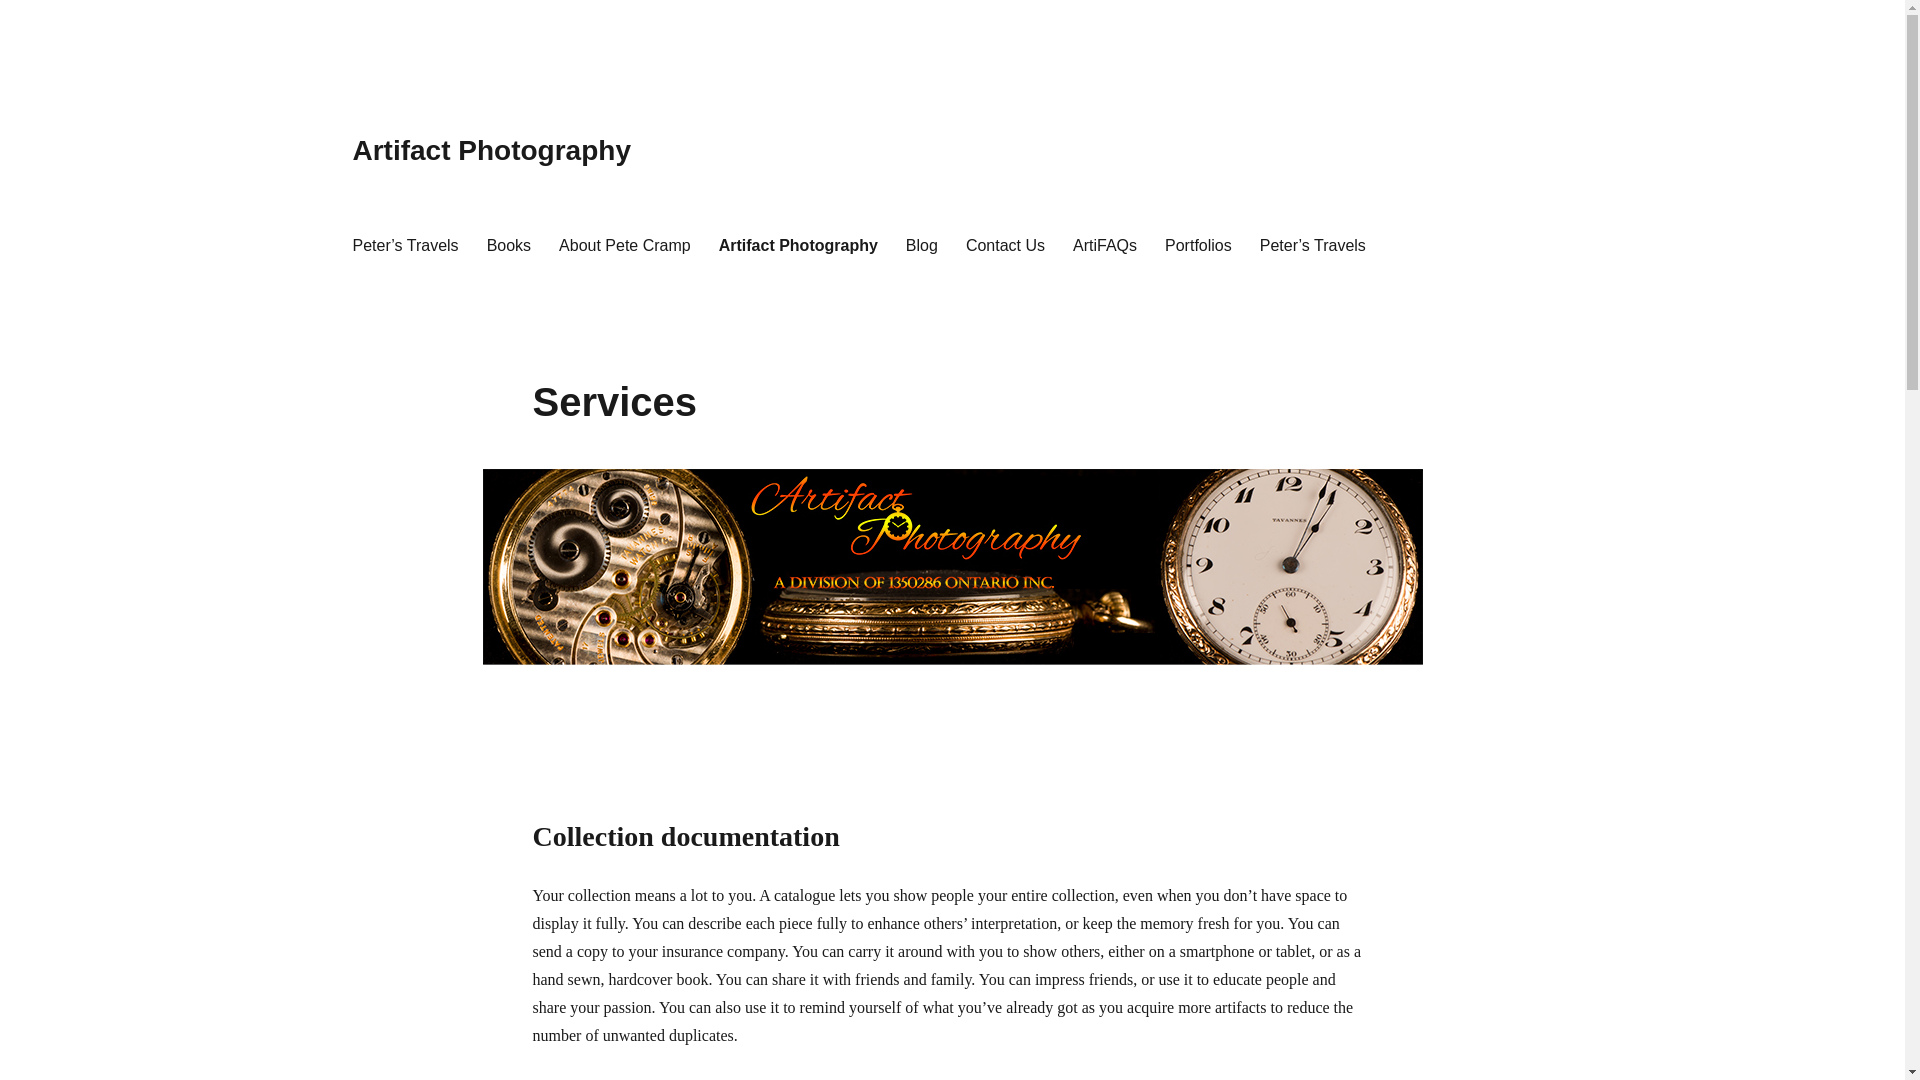 The height and width of the screenshot is (1080, 1920). I want to click on Blog, so click(922, 244).